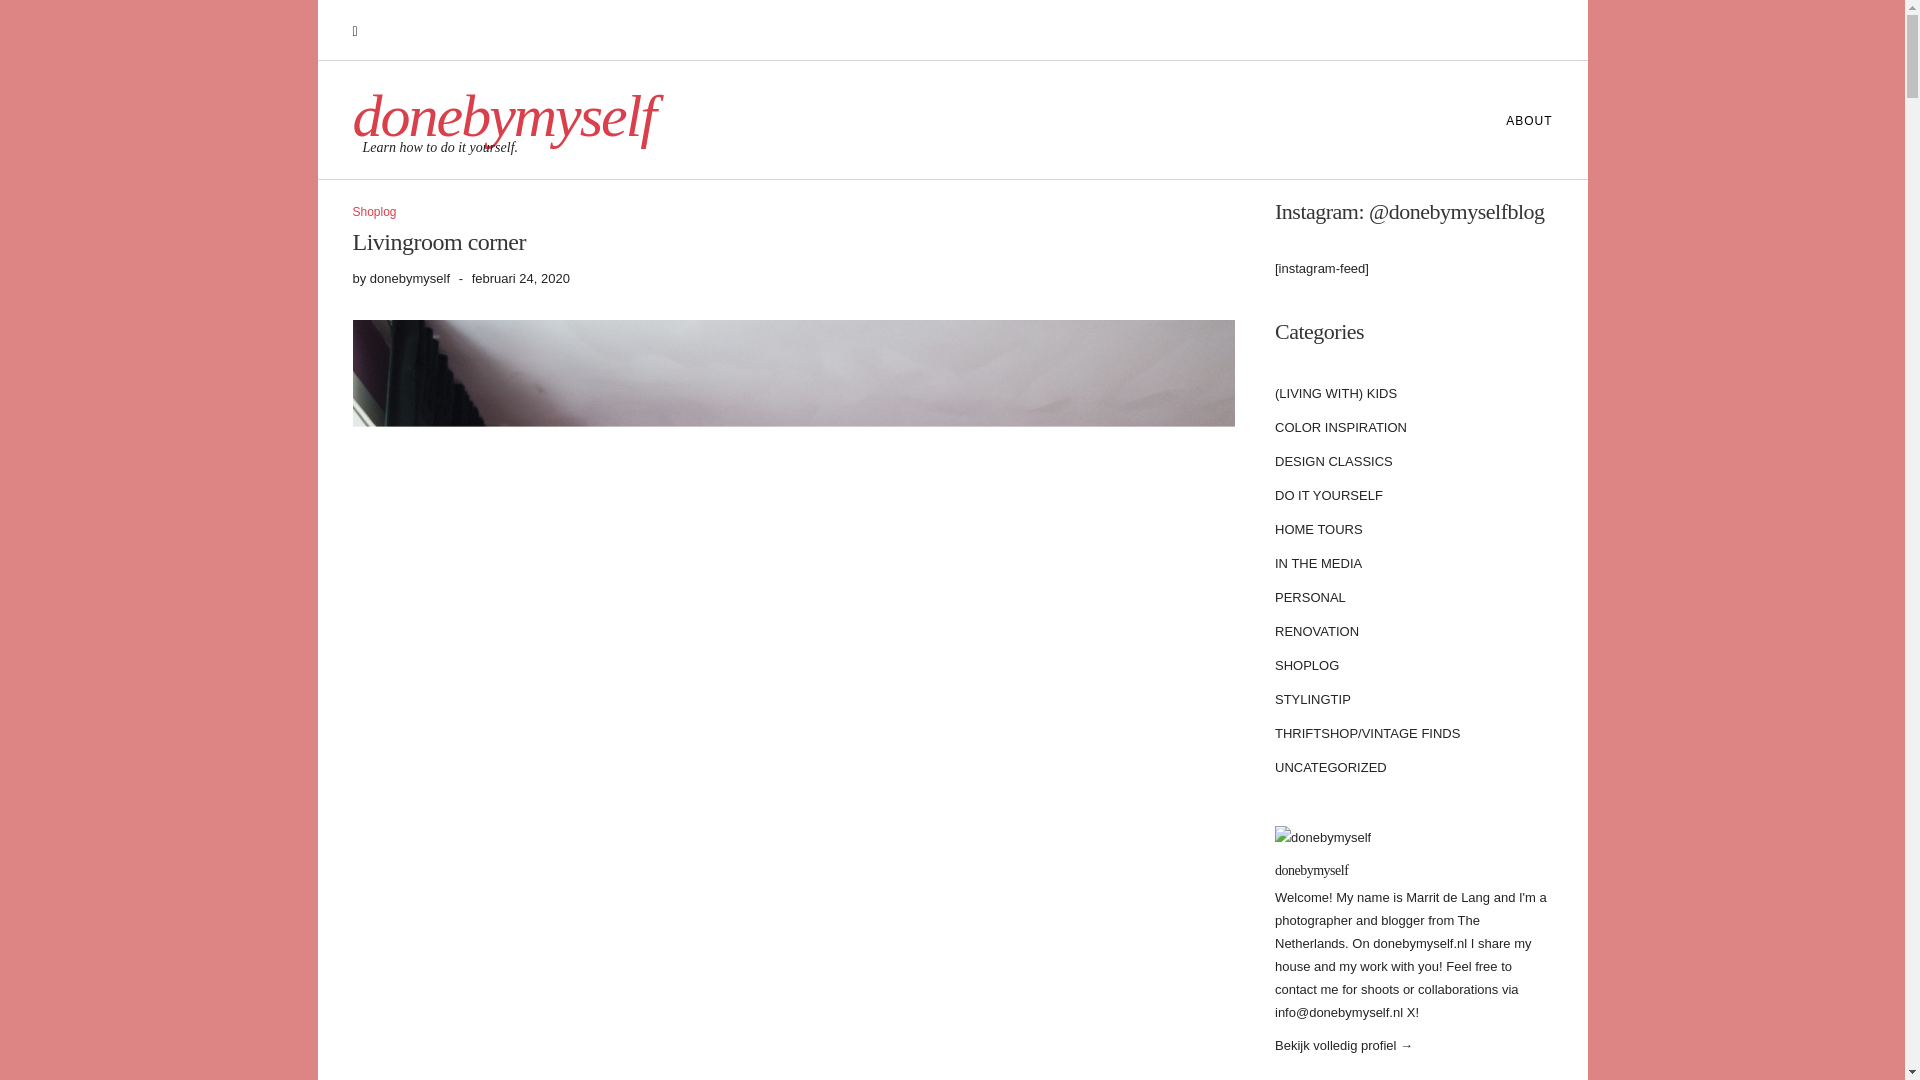 The image size is (1920, 1080). What do you see at coordinates (1316, 632) in the screenshot?
I see `RENOVATION` at bounding box center [1316, 632].